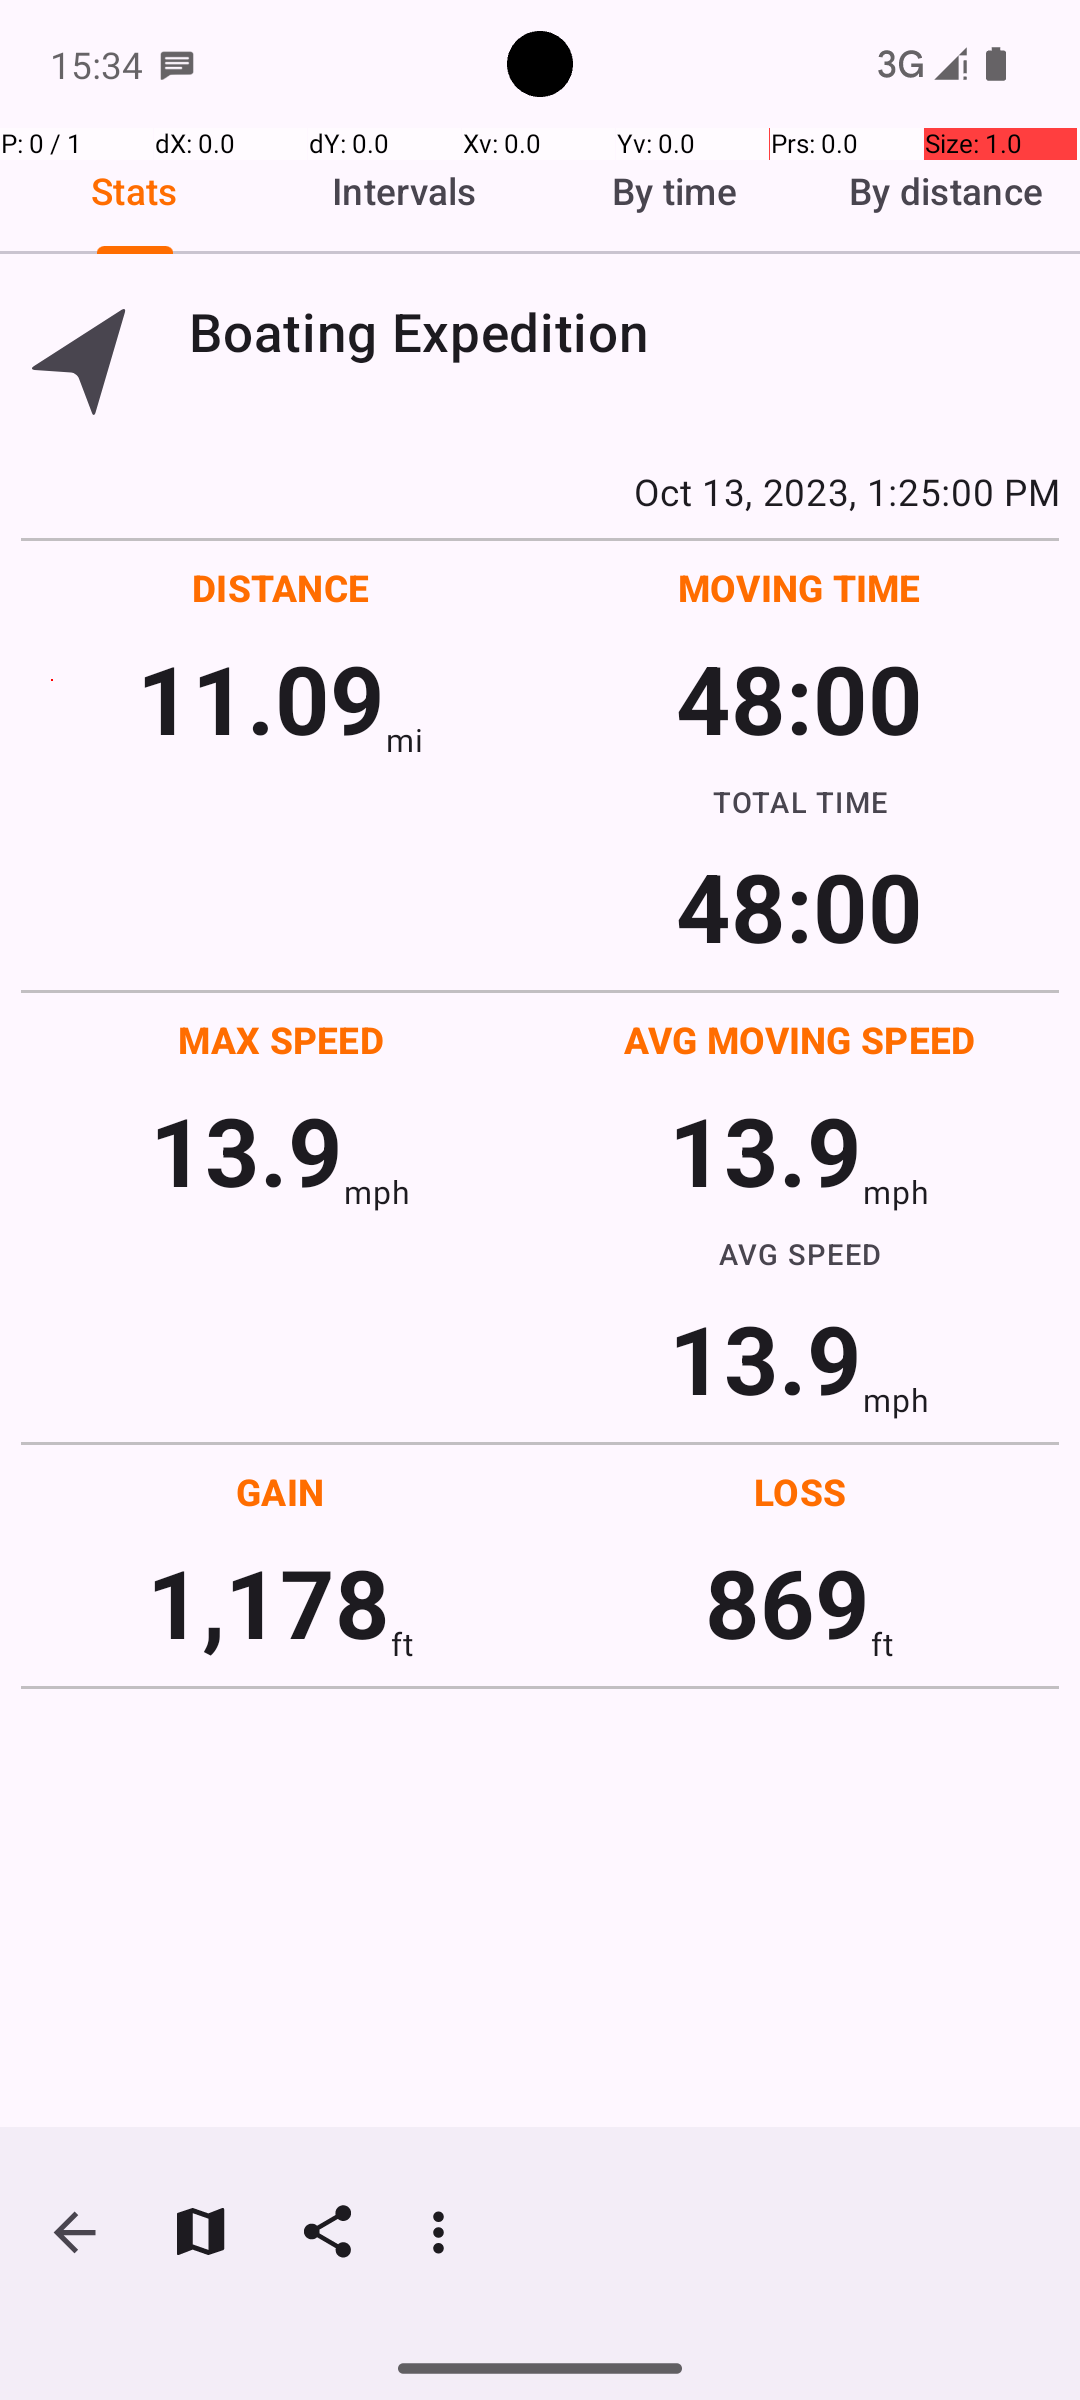 The height and width of the screenshot is (2400, 1080). Describe the element at coordinates (624, 332) in the screenshot. I see `Boating Expedition` at that location.